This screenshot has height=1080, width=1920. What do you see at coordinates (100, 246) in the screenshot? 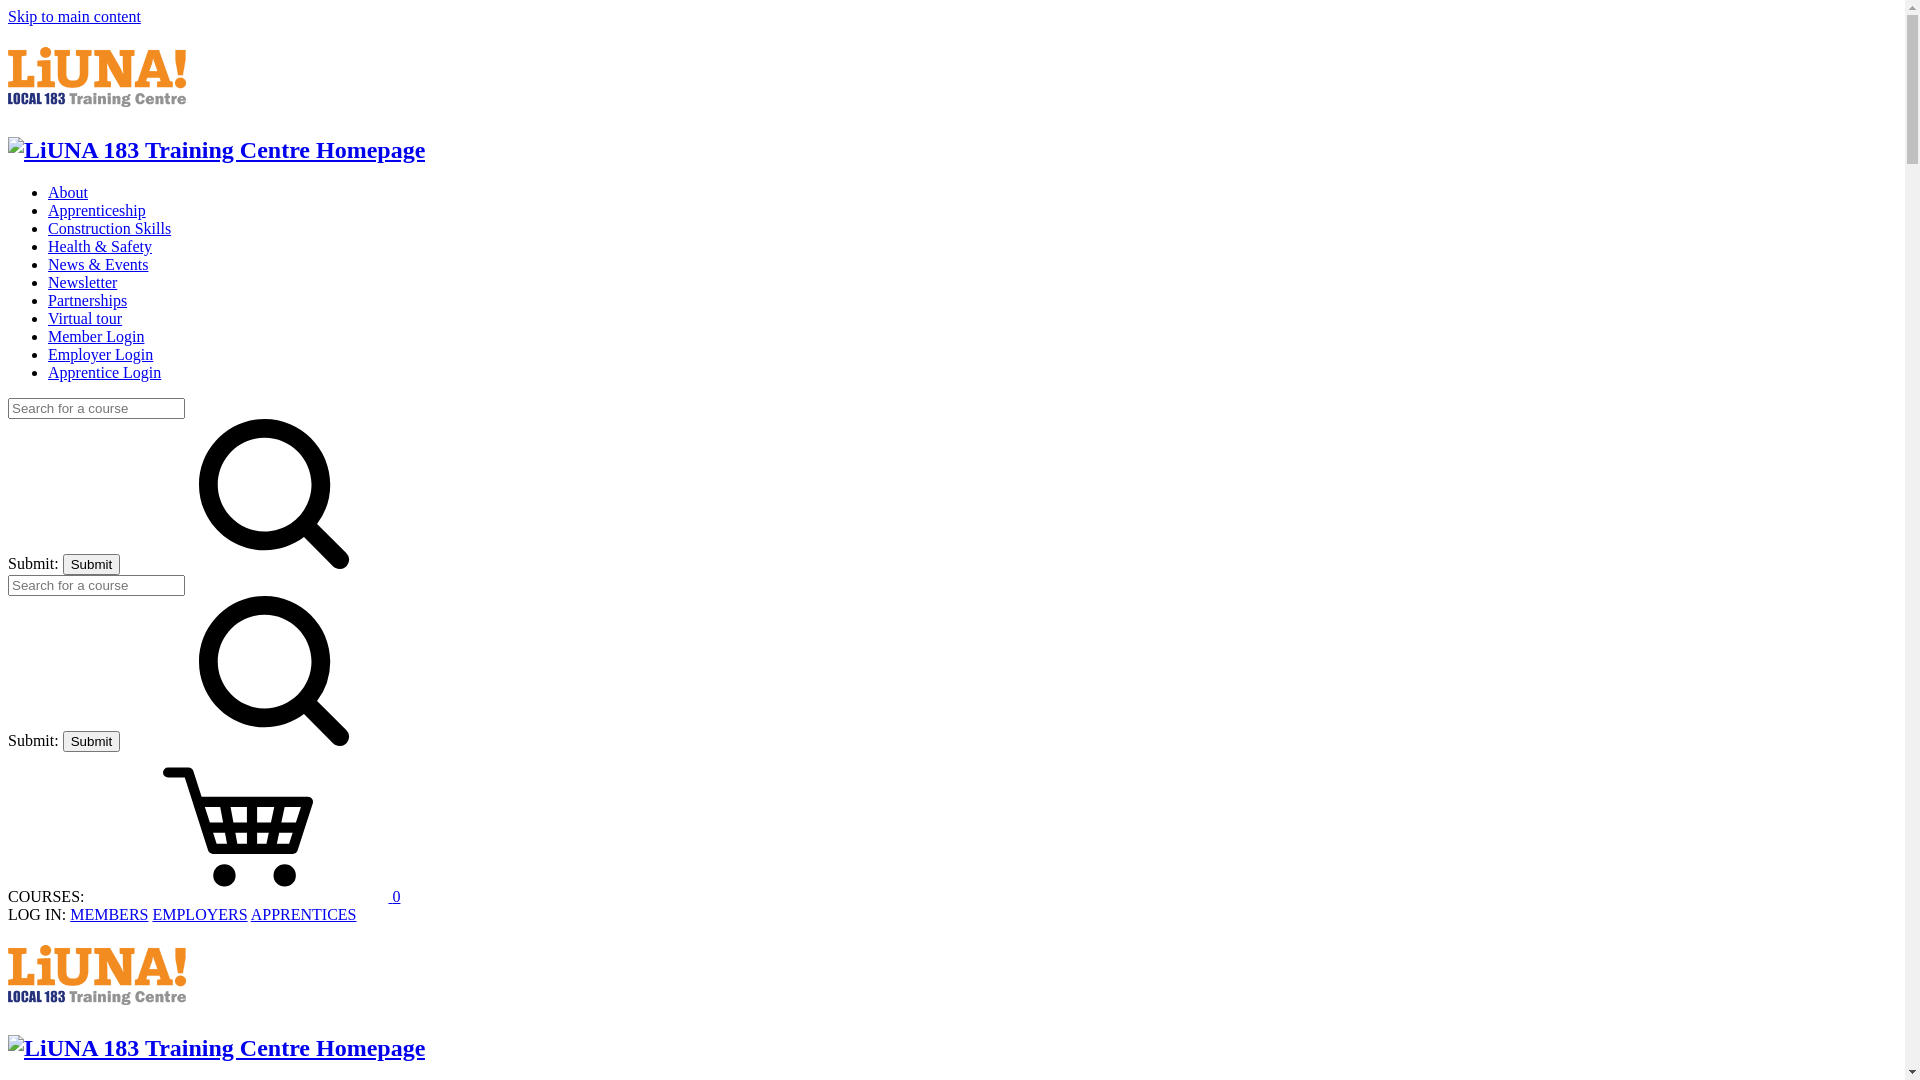
I see `Health & Safety` at bounding box center [100, 246].